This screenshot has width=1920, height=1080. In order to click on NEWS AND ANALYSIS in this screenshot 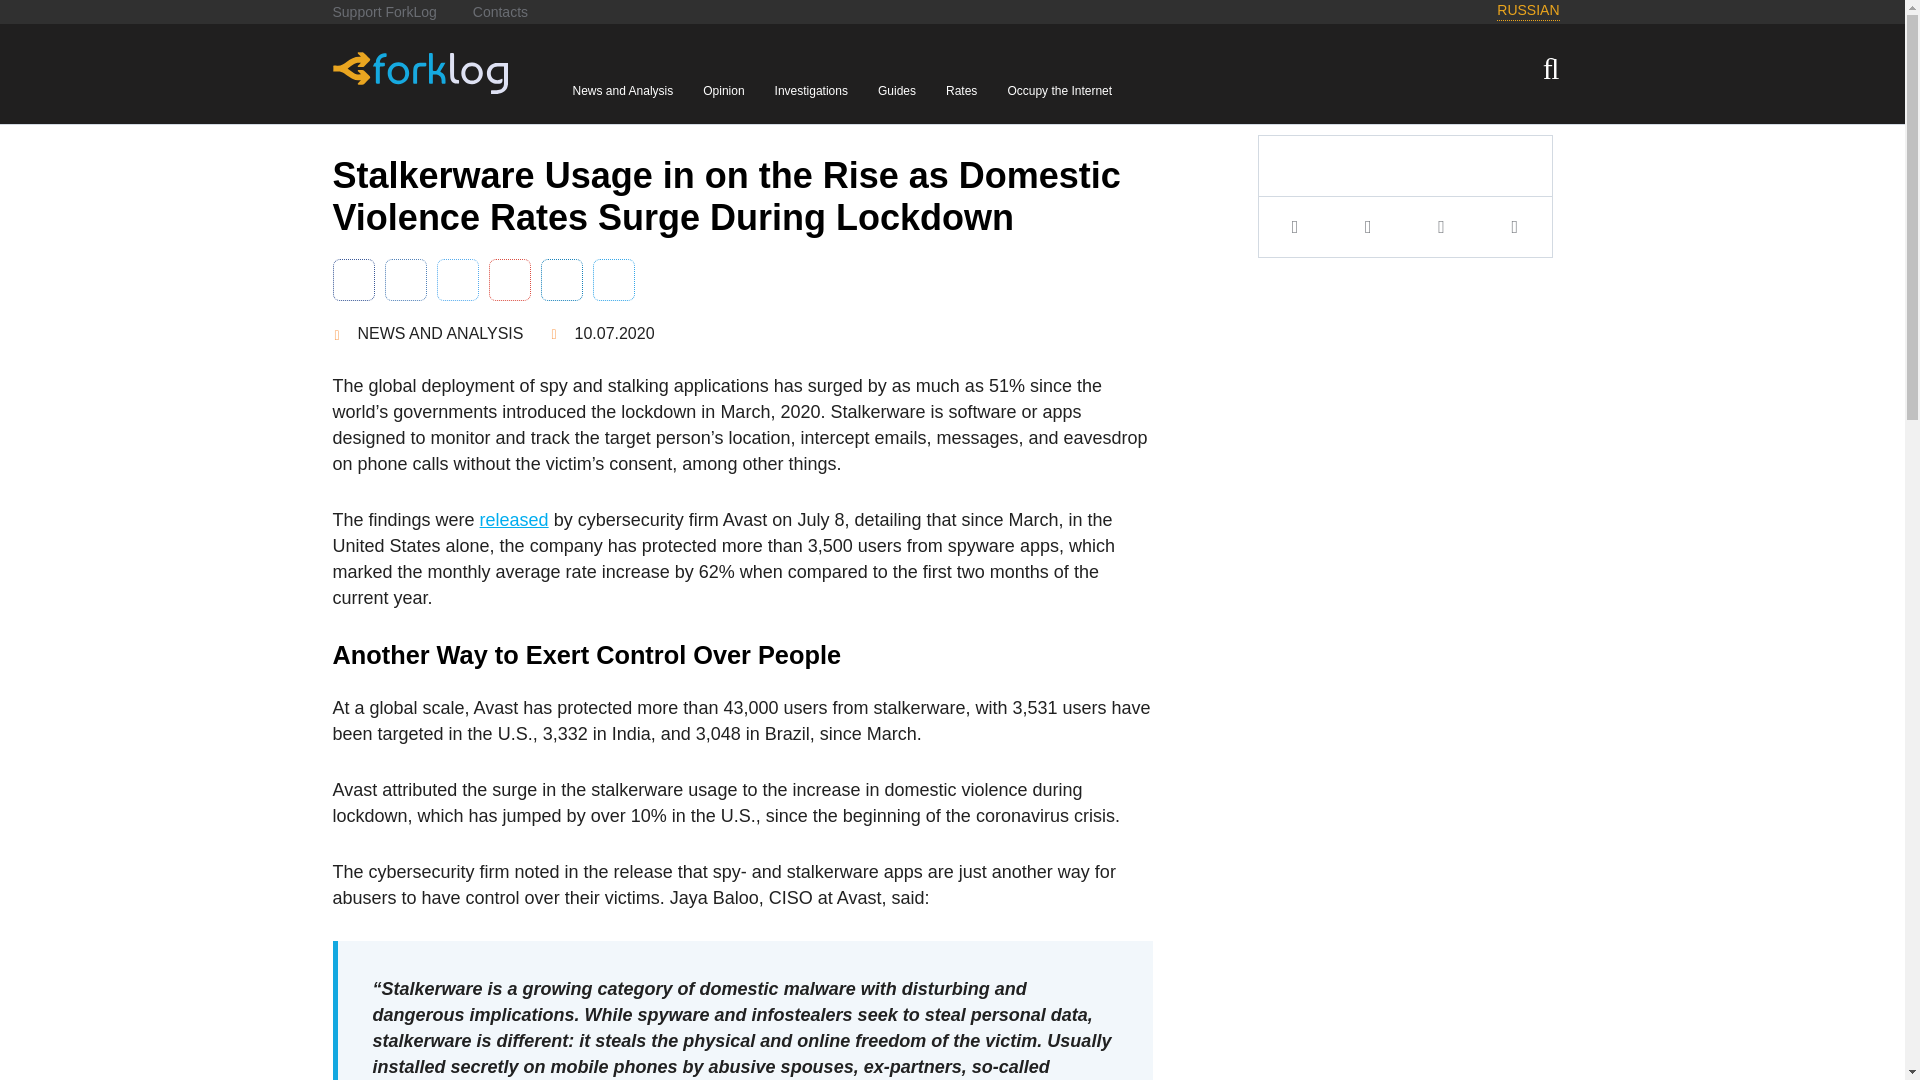, I will do `click(427, 334)`.